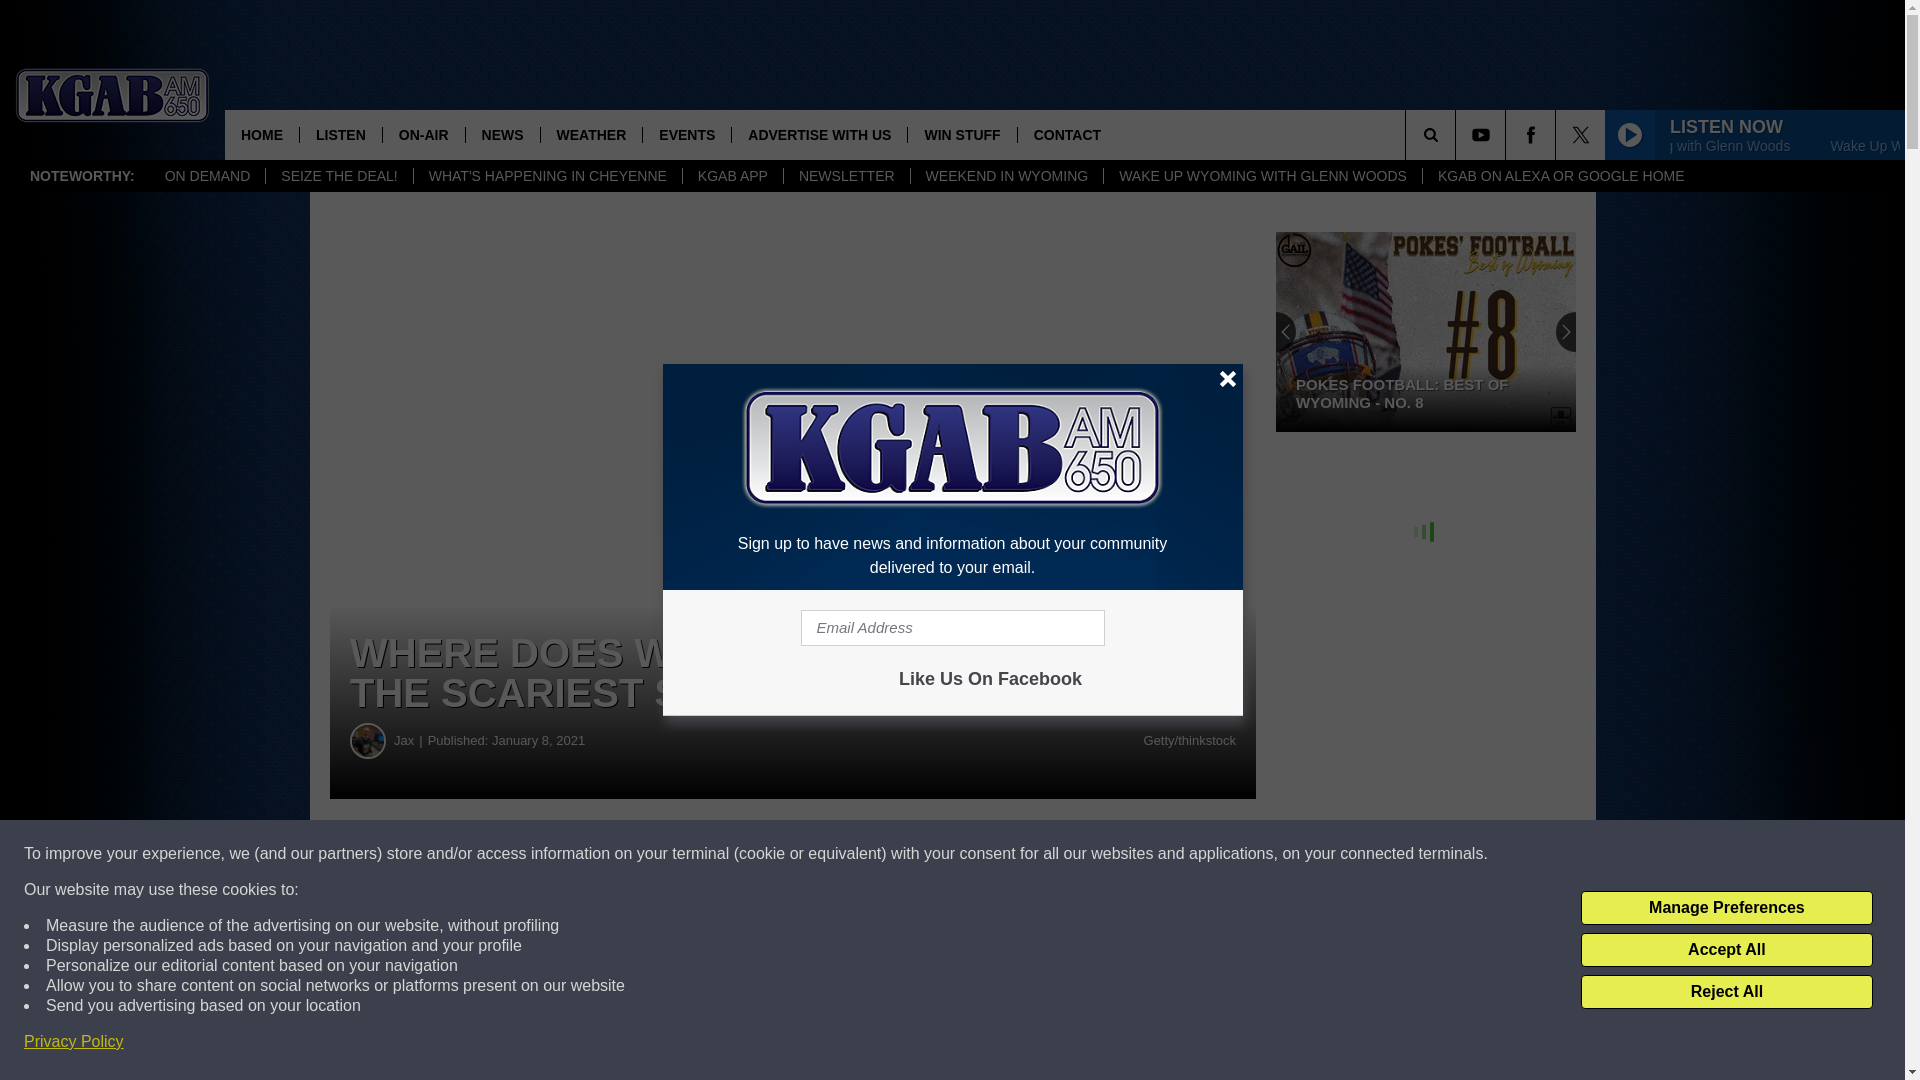  What do you see at coordinates (1560, 176) in the screenshot?
I see `KGAB ON ALEXA OR GOOGLE HOME` at bounding box center [1560, 176].